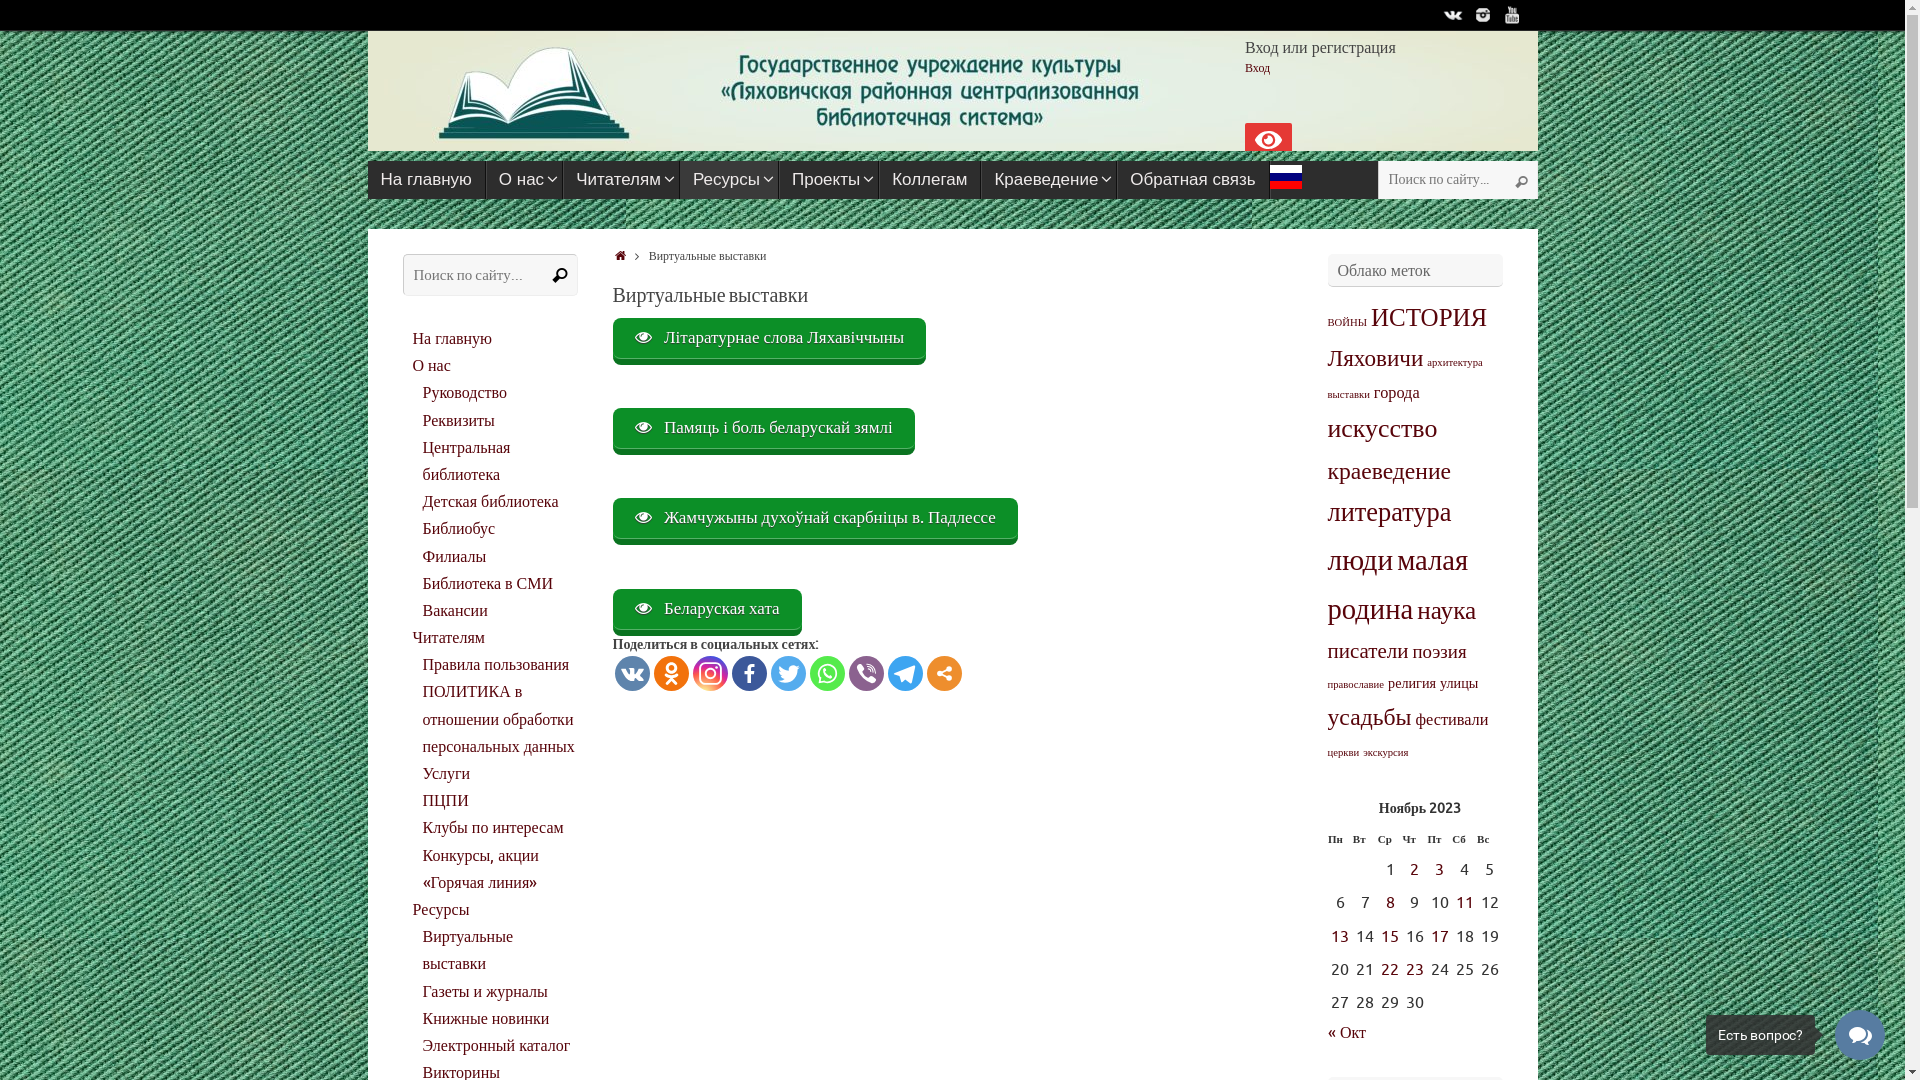 This screenshot has width=1920, height=1080. What do you see at coordinates (944, 674) in the screenshot?
I see `More` at bounding box center [944, 674].